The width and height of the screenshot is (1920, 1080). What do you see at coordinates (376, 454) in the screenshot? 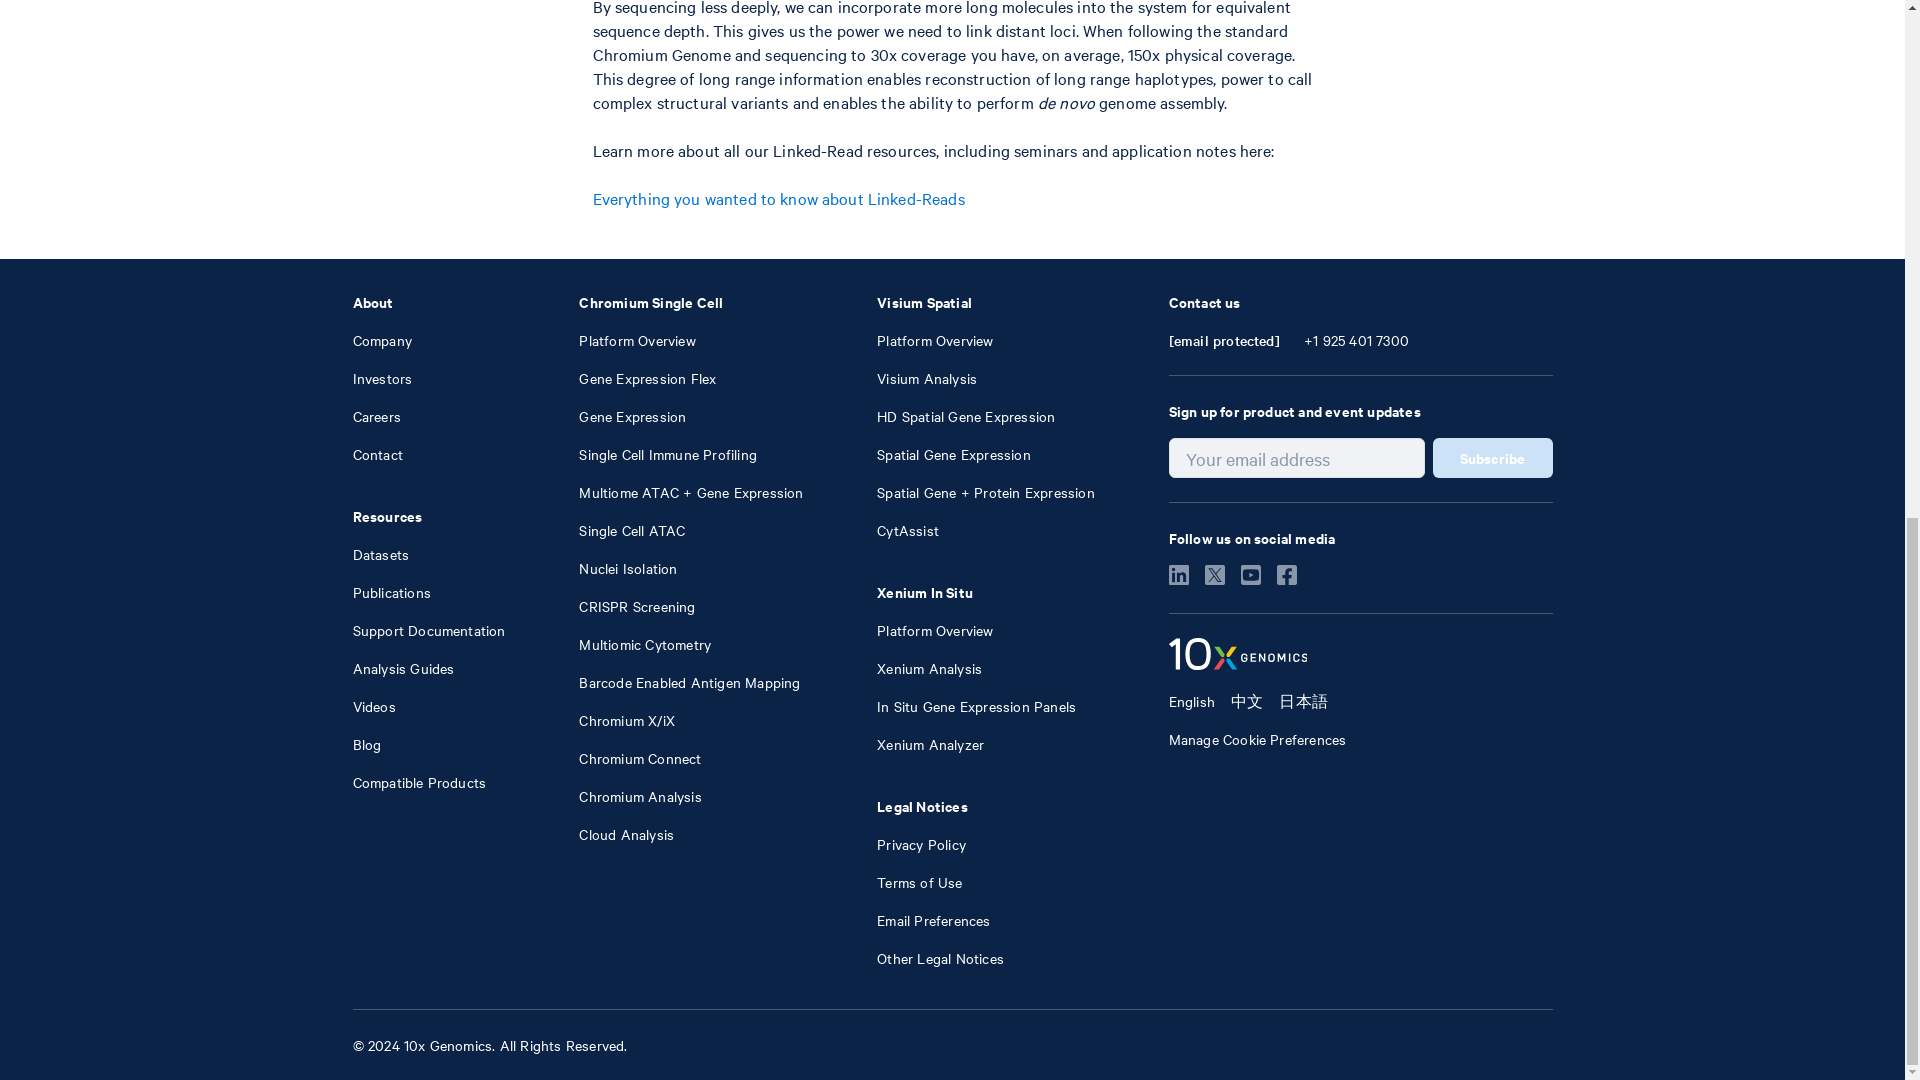
I see `Contact` at bounding box center [376, 454].